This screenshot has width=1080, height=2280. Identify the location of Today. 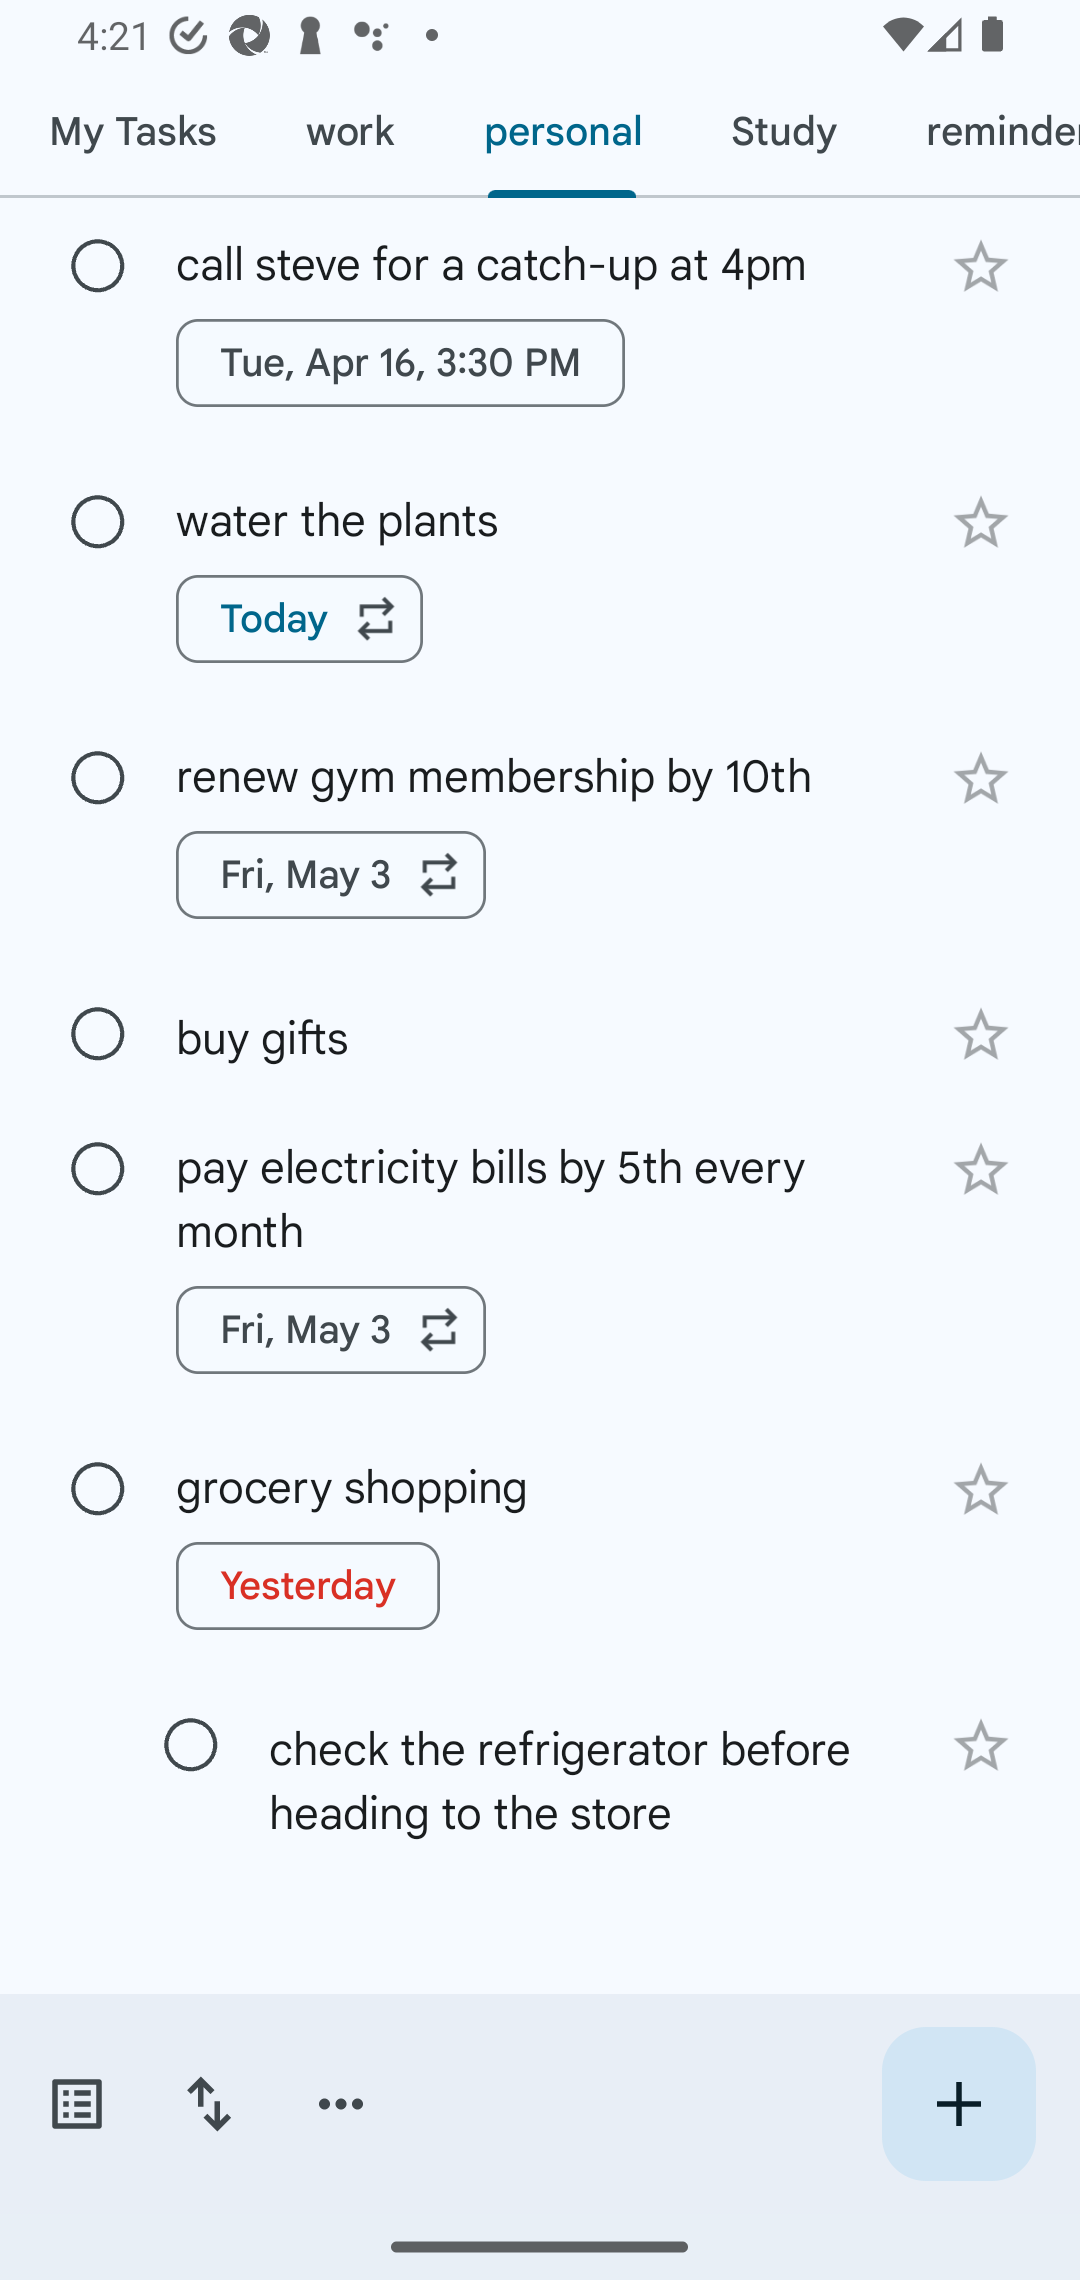
(300, 619).